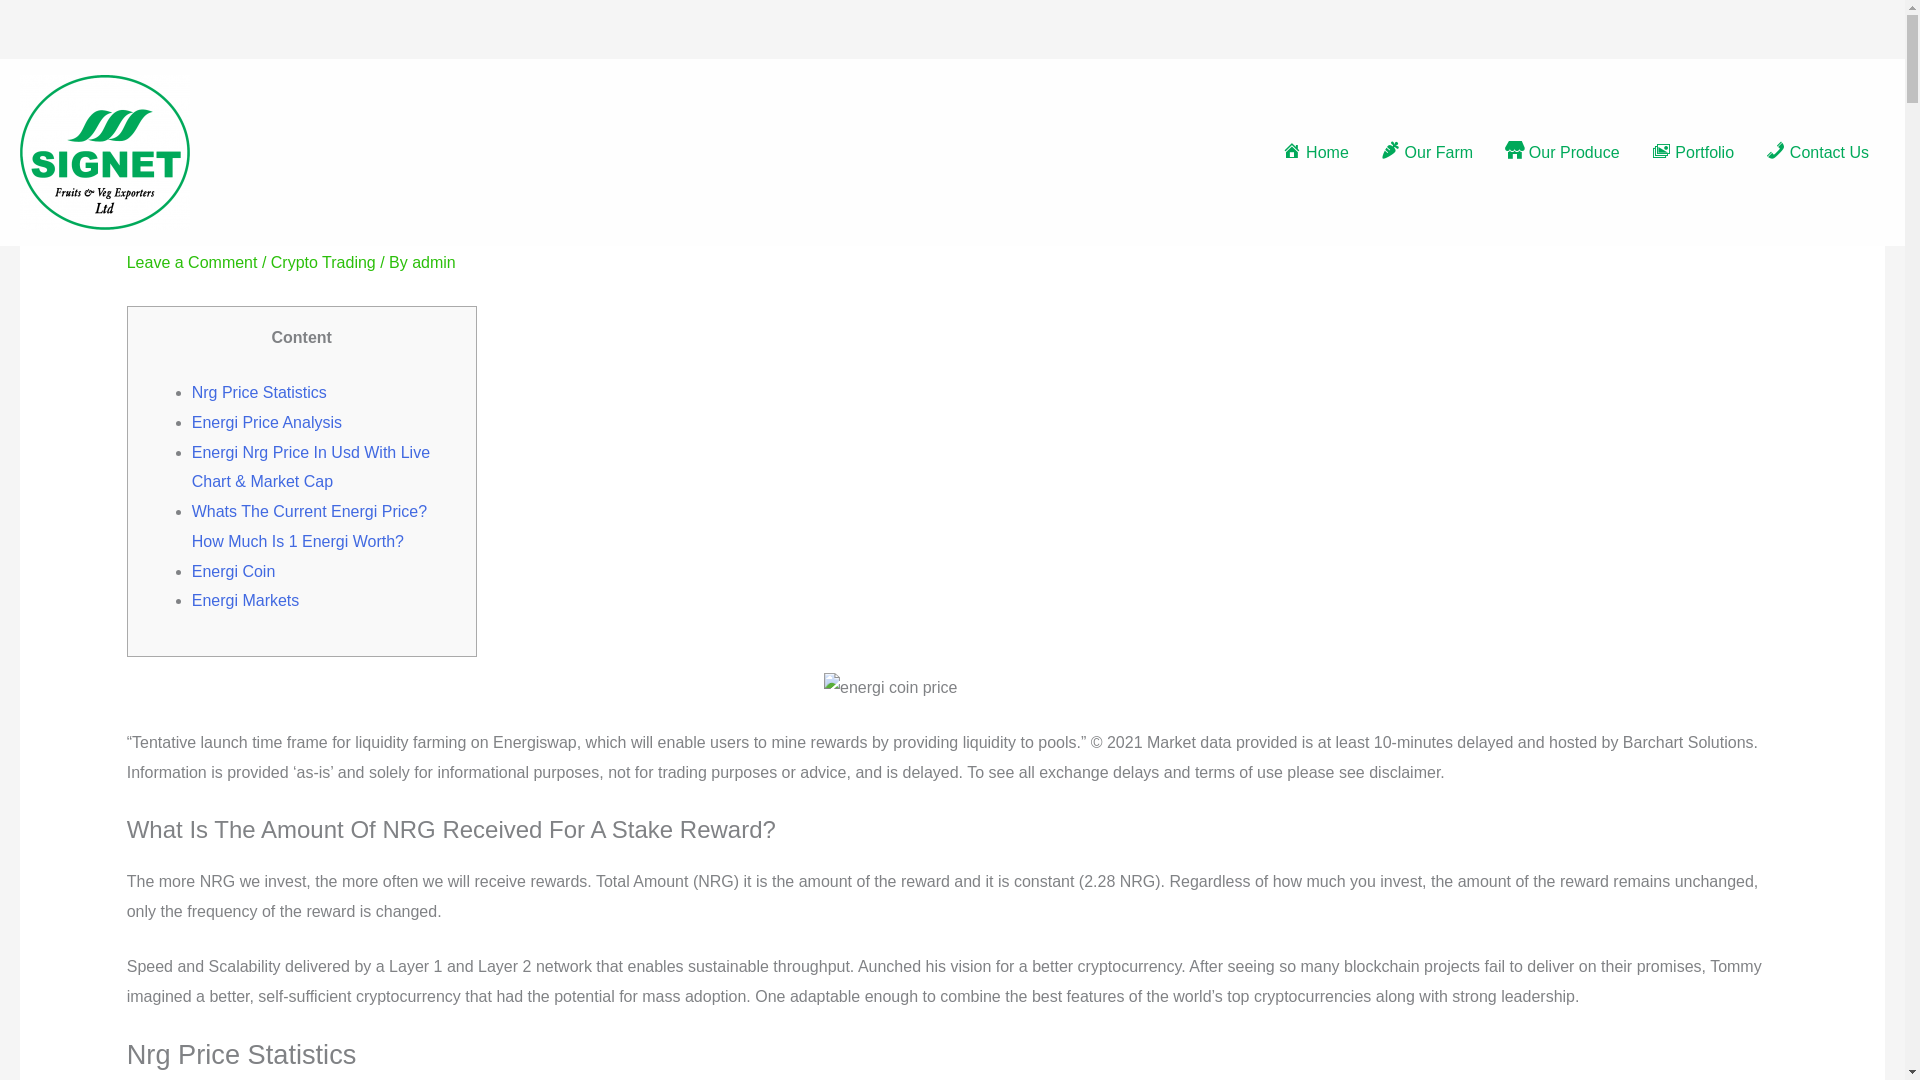 This screenshot has height=1080, width=1920. What do you see at coordinates (434, 262) in the screenshot?
I see `View all posts by admin` at bounding box center [434, 262].